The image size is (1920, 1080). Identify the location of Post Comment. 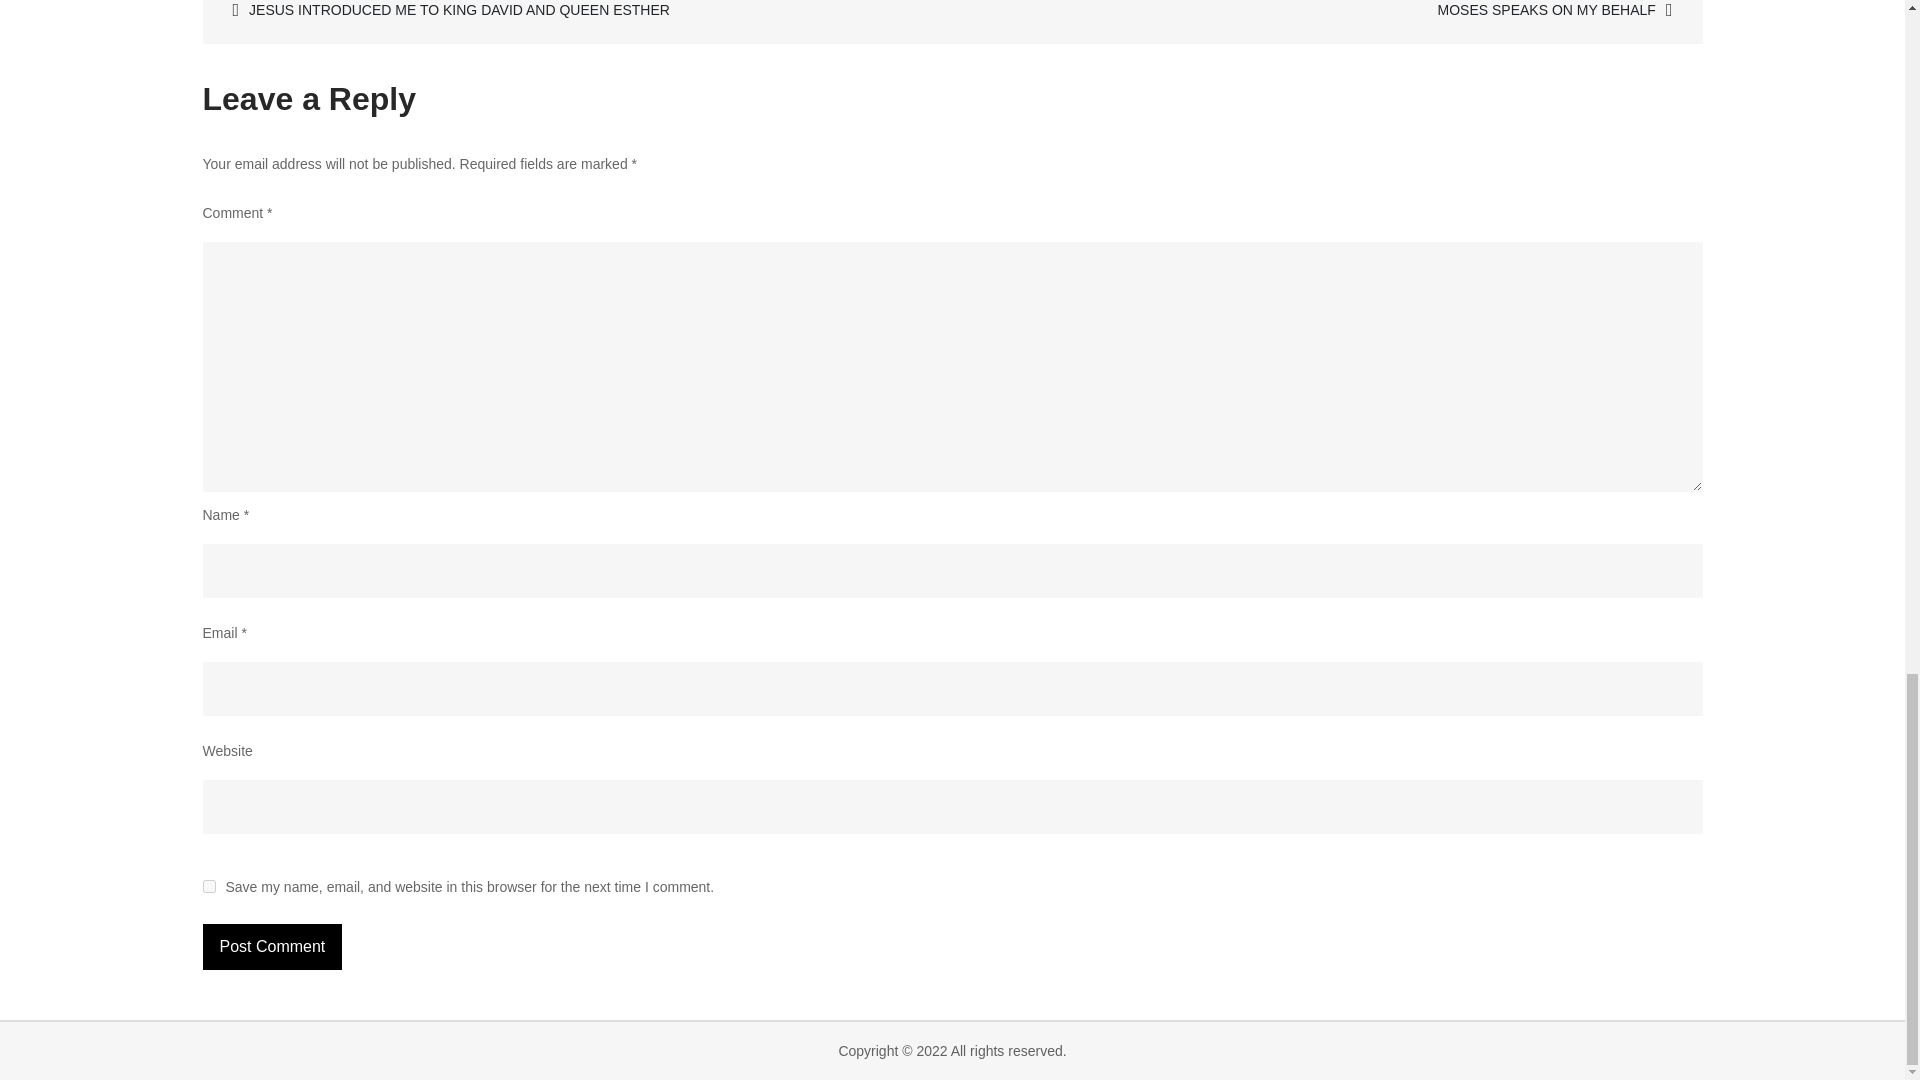
(271, 946).